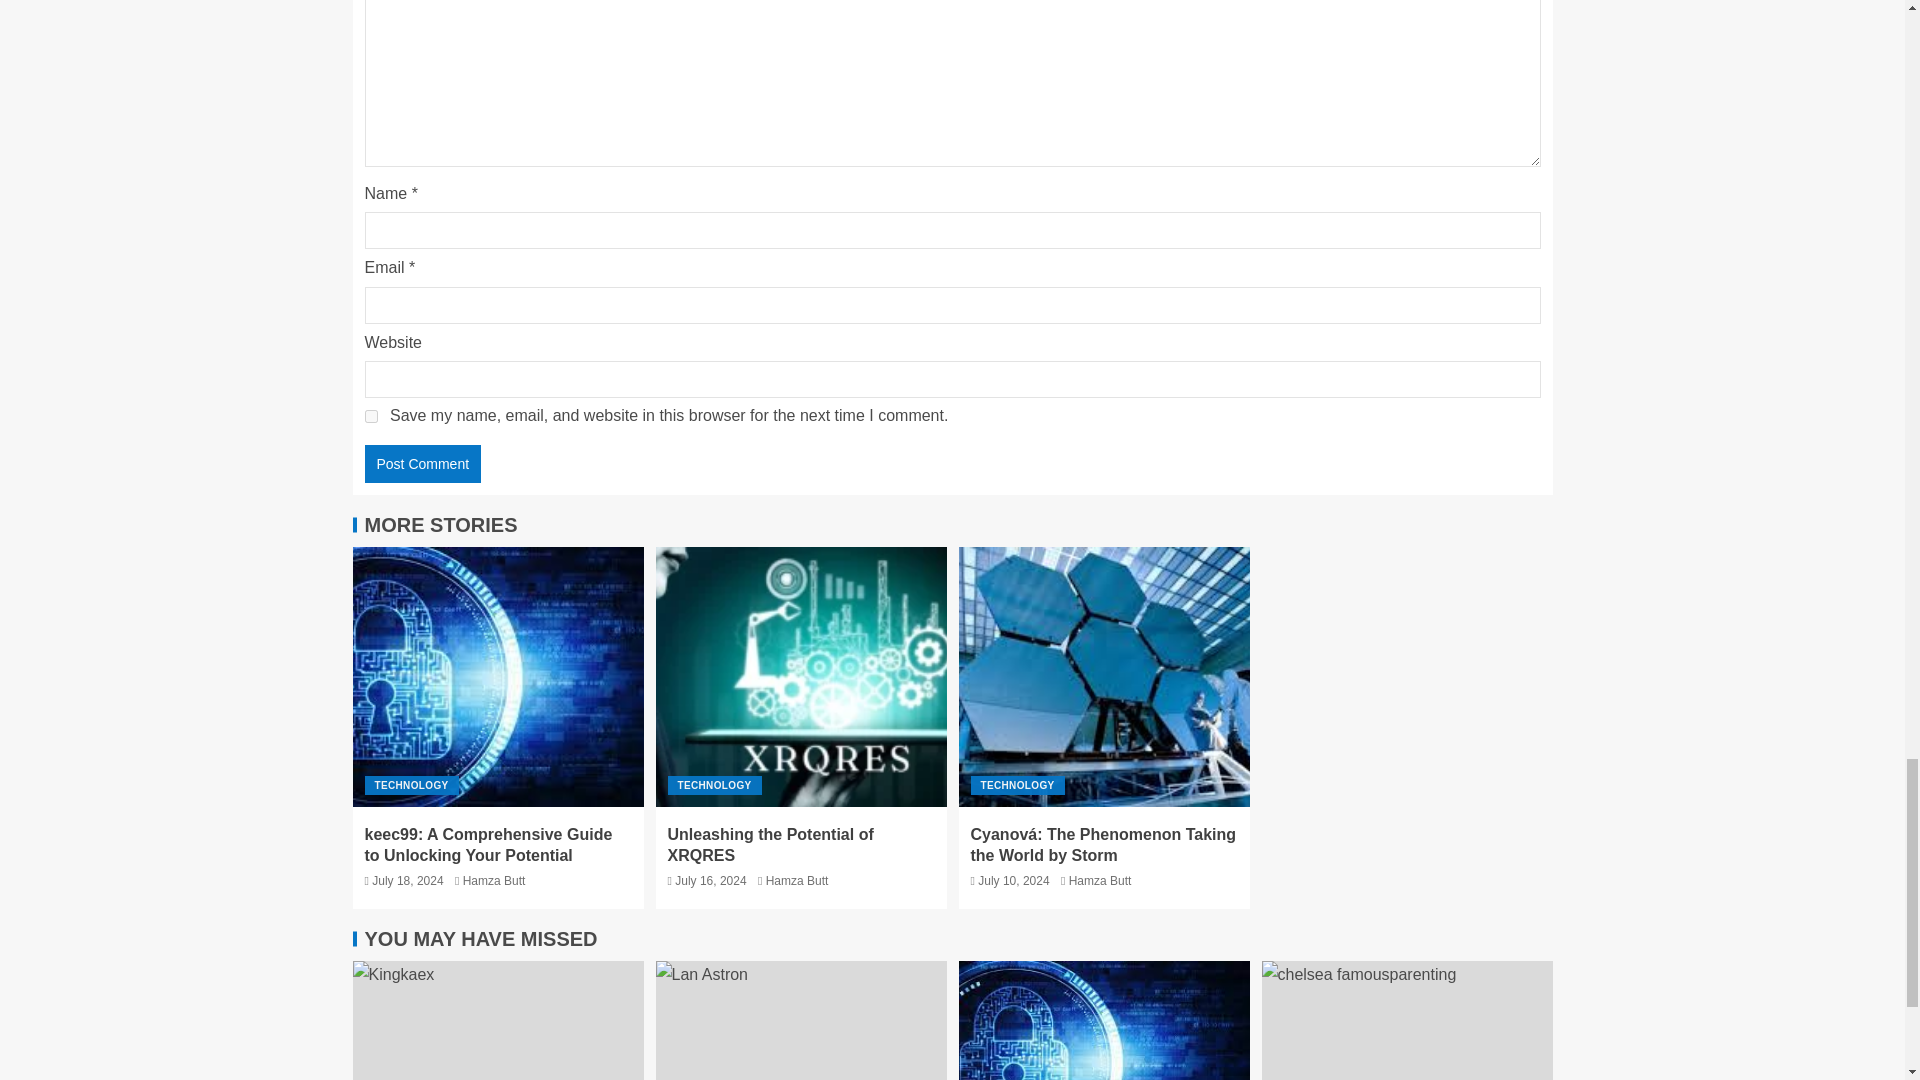  Describe the element at coordinates (770, 845) in the screenshot. I see `Unleashing the Potential of XRQRES` at that location.